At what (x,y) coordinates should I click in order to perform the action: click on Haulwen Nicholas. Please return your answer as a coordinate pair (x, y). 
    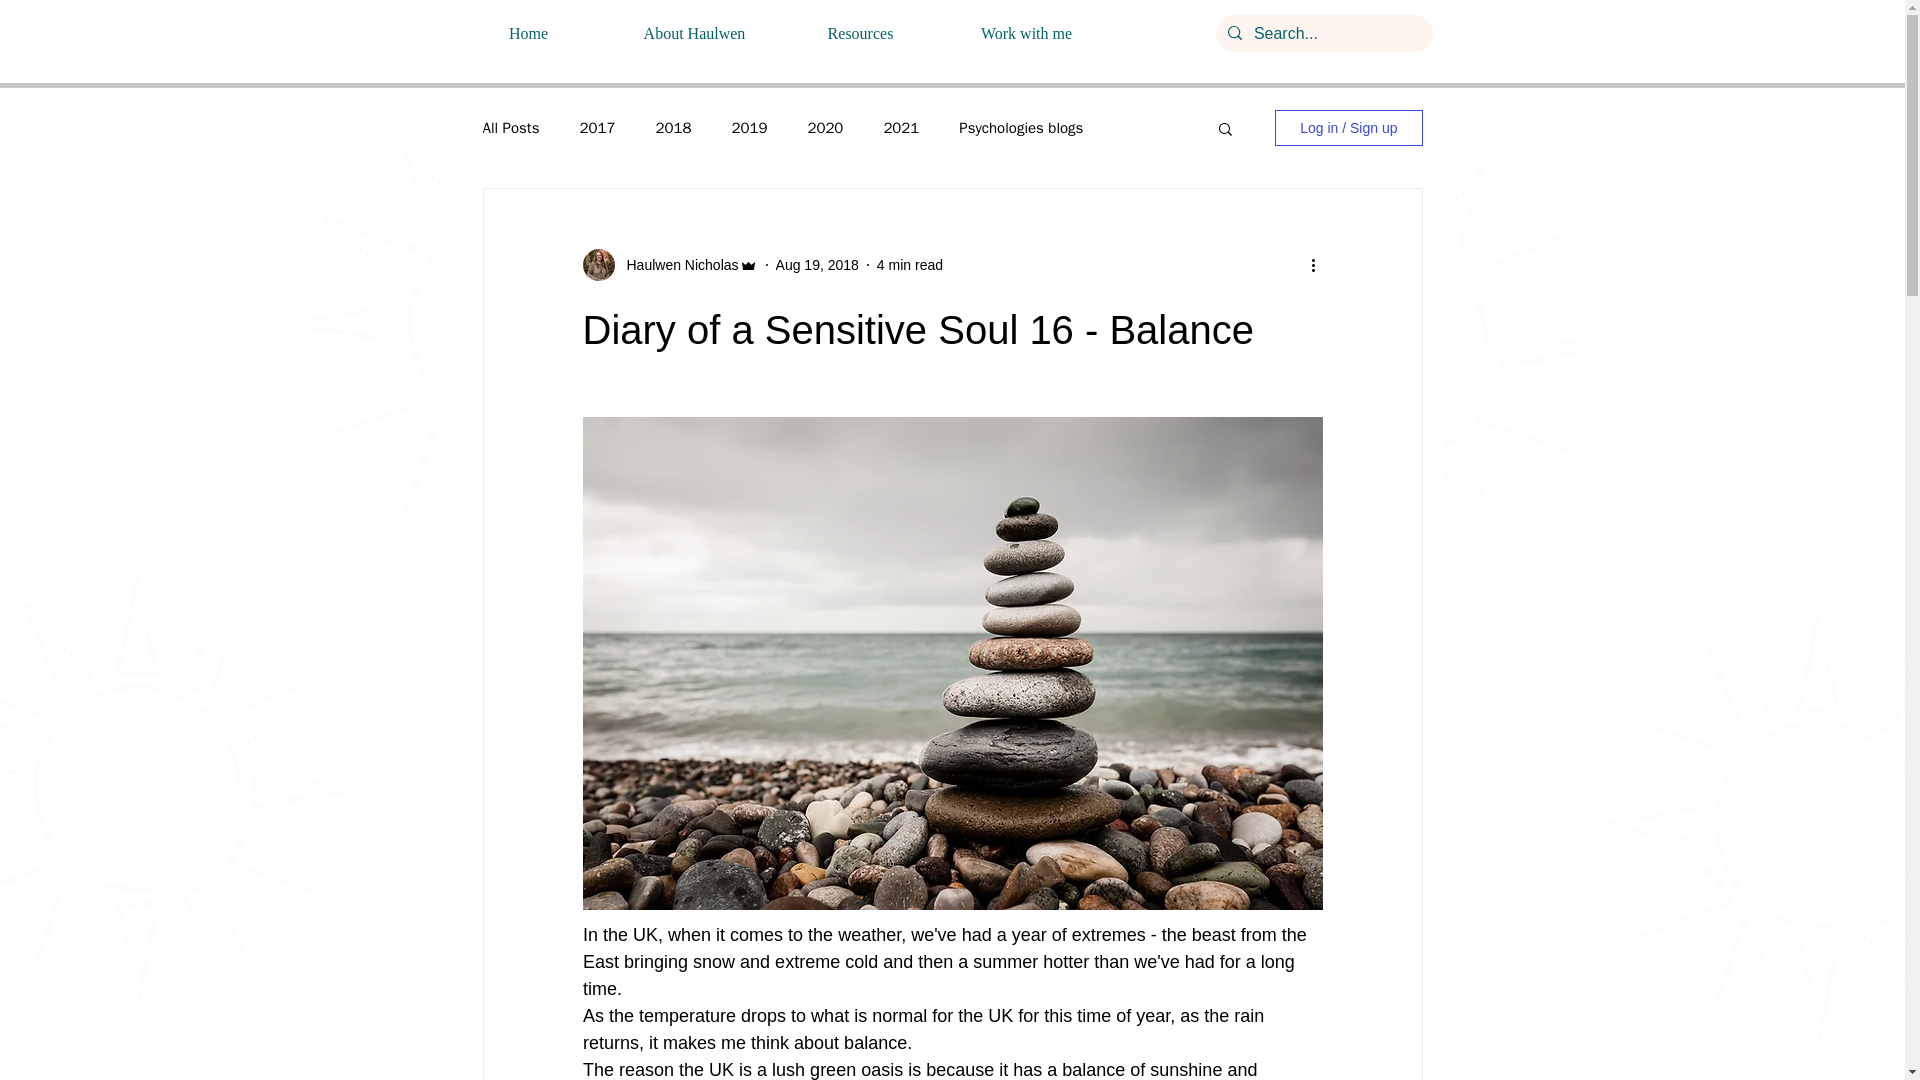
    Looking at the image, I should click on (676, 264).